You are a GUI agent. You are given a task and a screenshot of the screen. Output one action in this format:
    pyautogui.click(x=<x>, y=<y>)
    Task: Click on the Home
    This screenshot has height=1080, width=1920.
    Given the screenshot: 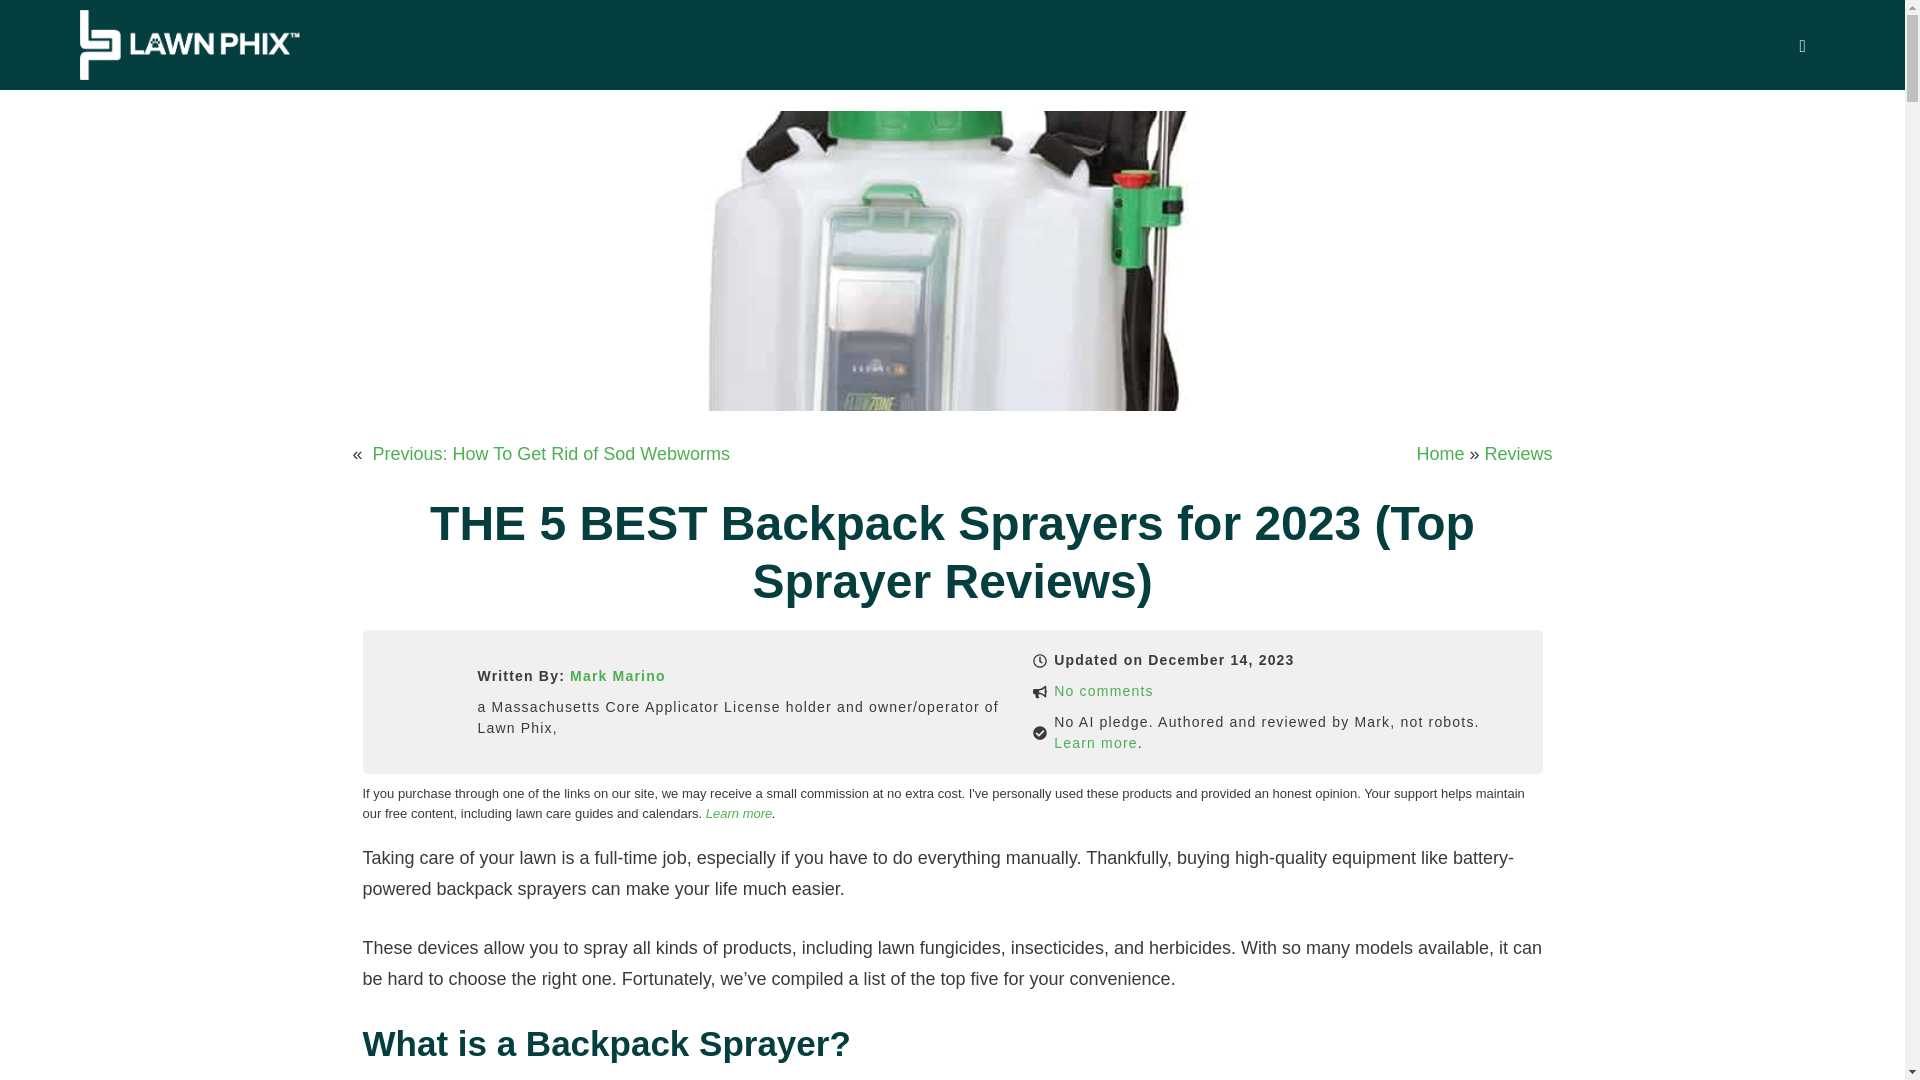 What is the action you would take?
    pyautogui.click(x=1440, y=454)
    